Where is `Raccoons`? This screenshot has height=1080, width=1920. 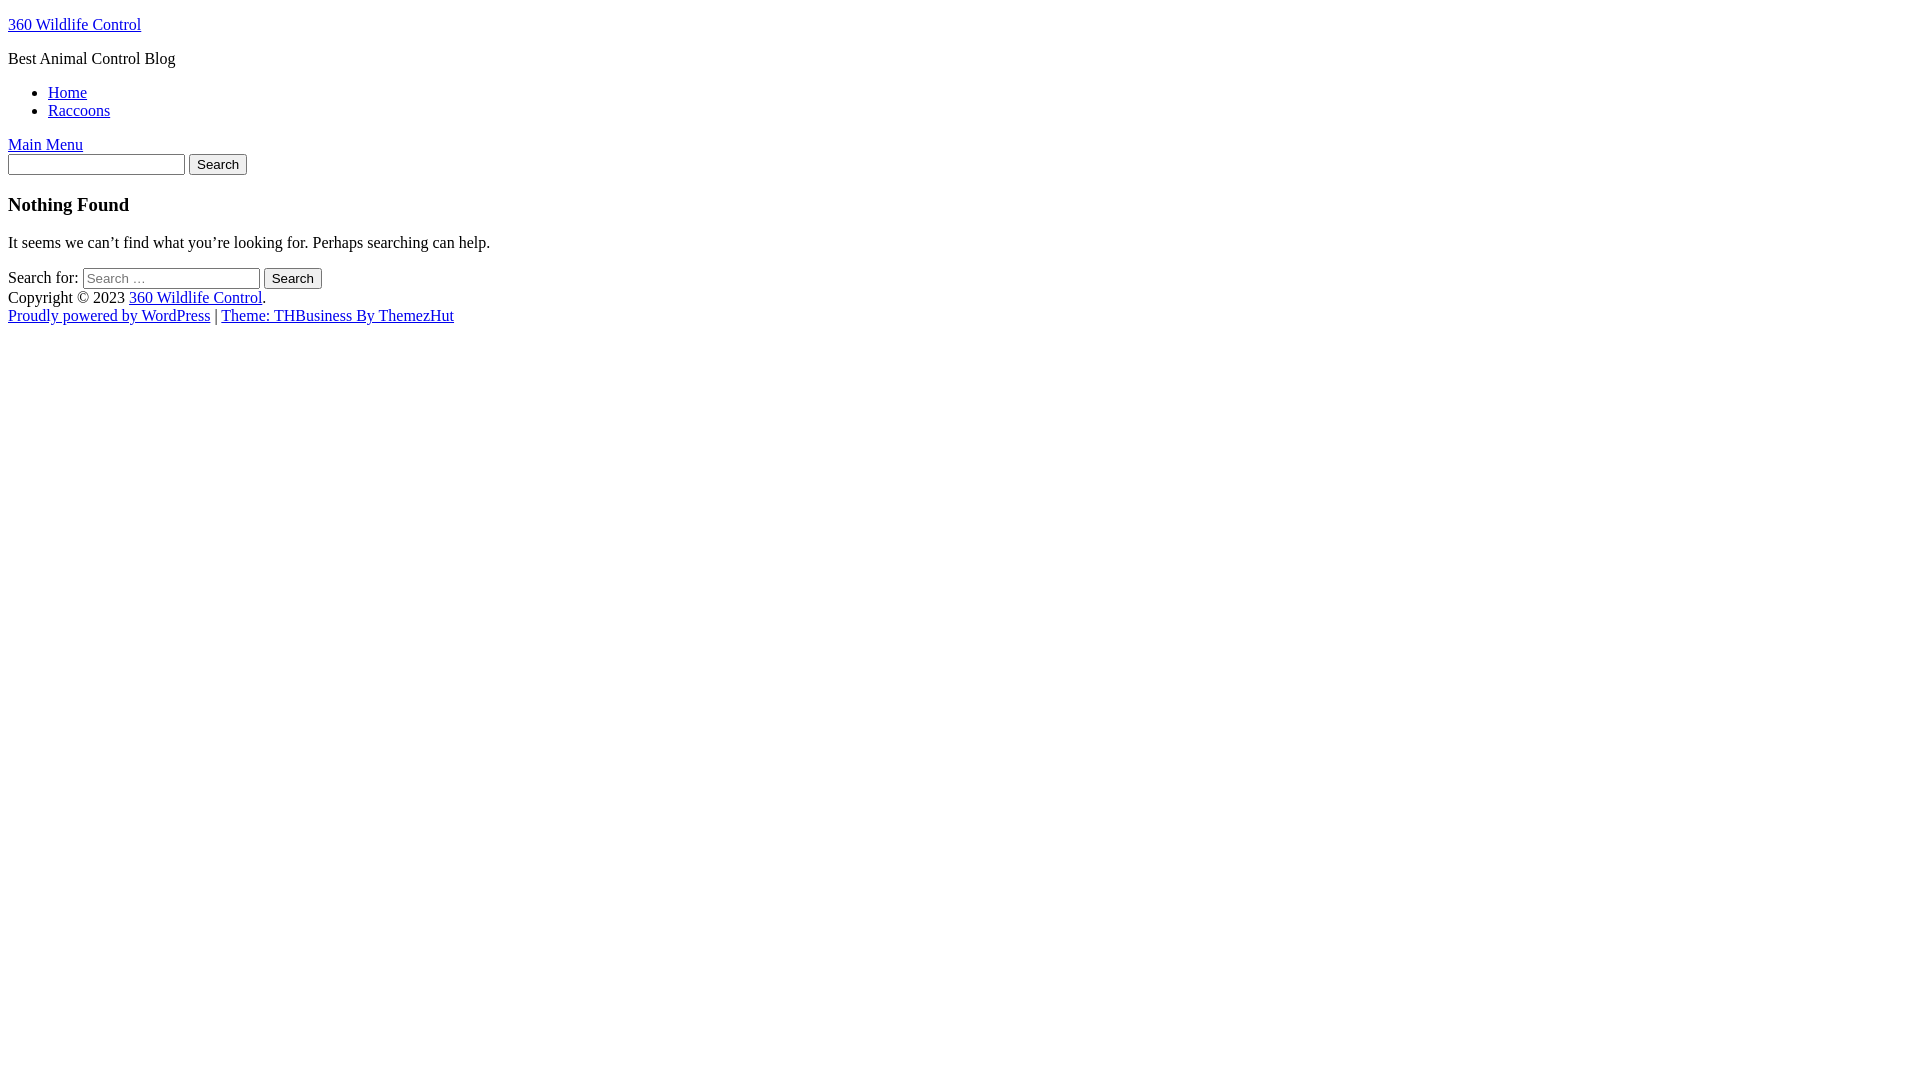 Raccoons is located at coordinates (79, 110).